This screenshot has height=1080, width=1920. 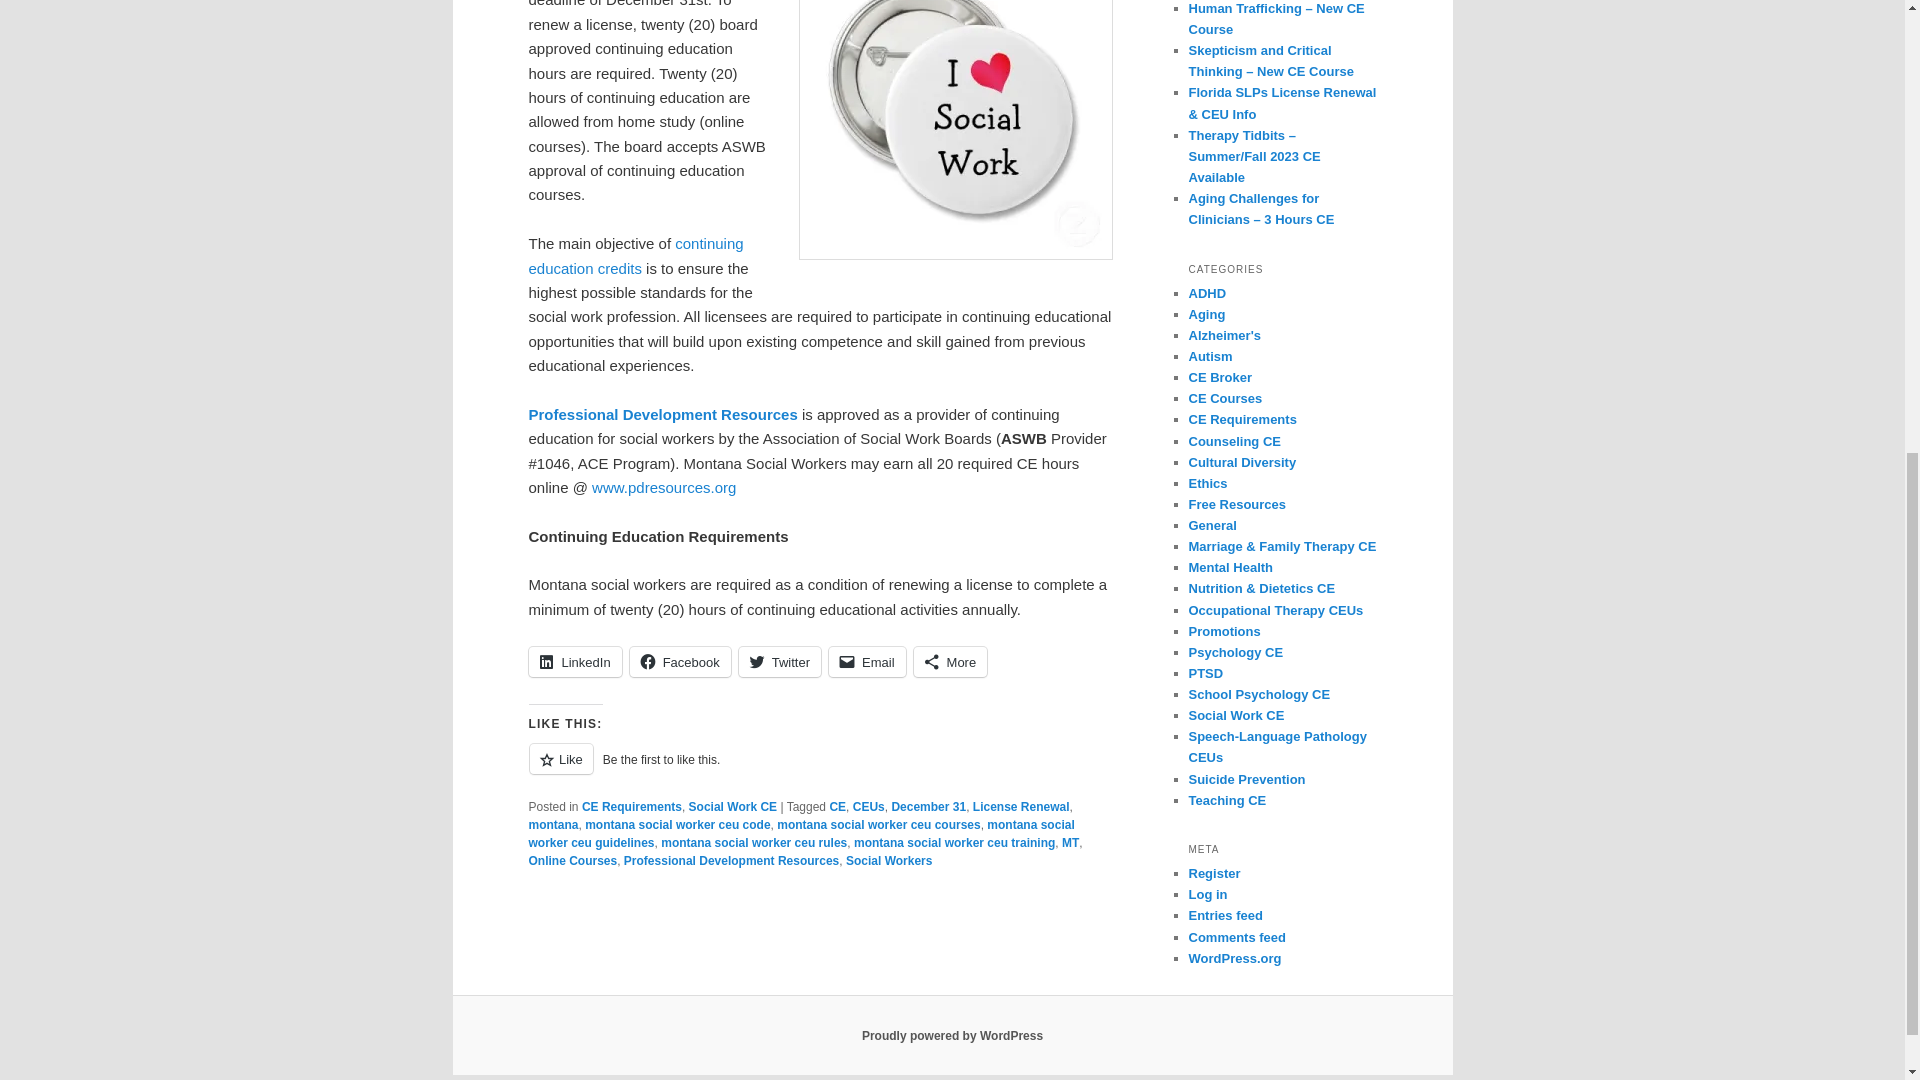 I want to click on montana social worker ceu training, so click(x=954, y=842).